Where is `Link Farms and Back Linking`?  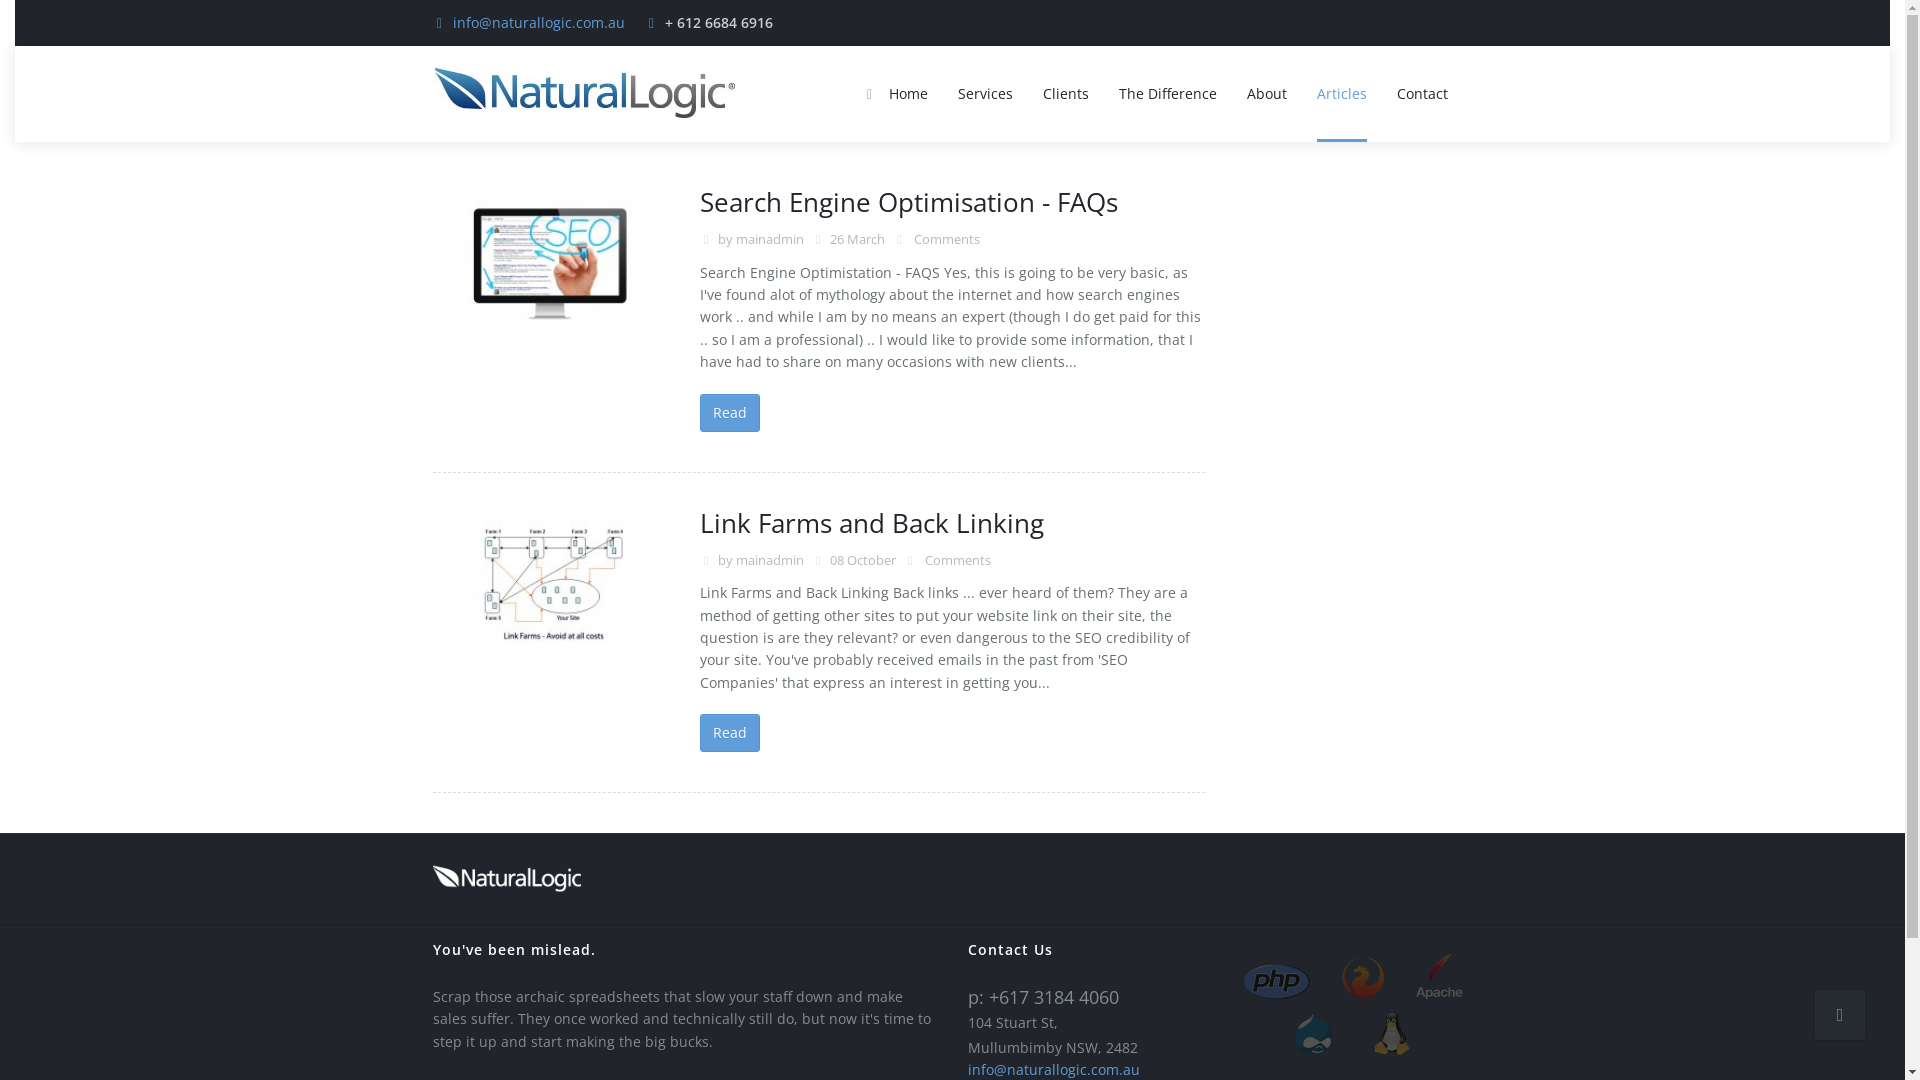
Link Farms and Back Linking is located at coordinates (872, 523).